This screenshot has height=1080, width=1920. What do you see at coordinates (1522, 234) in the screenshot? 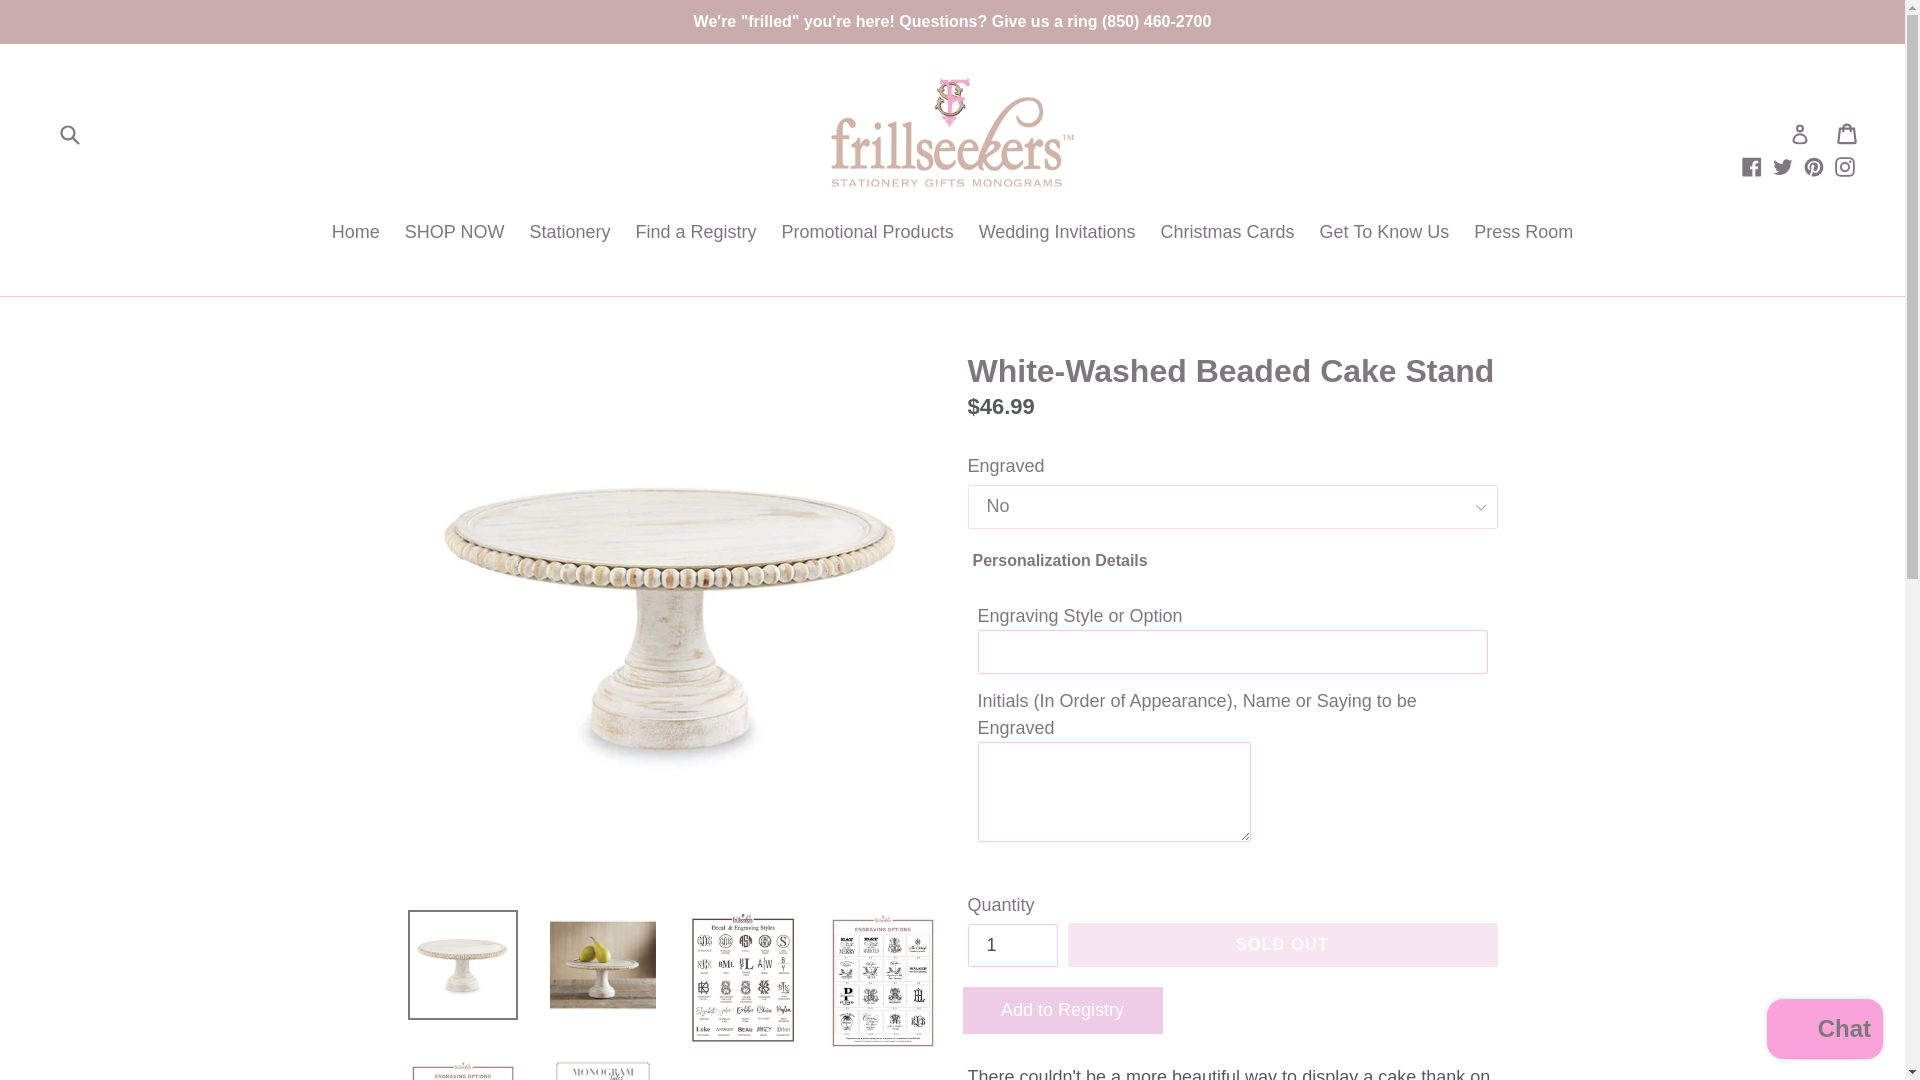
I see `Press Room` at bounding box center [1522, 234].